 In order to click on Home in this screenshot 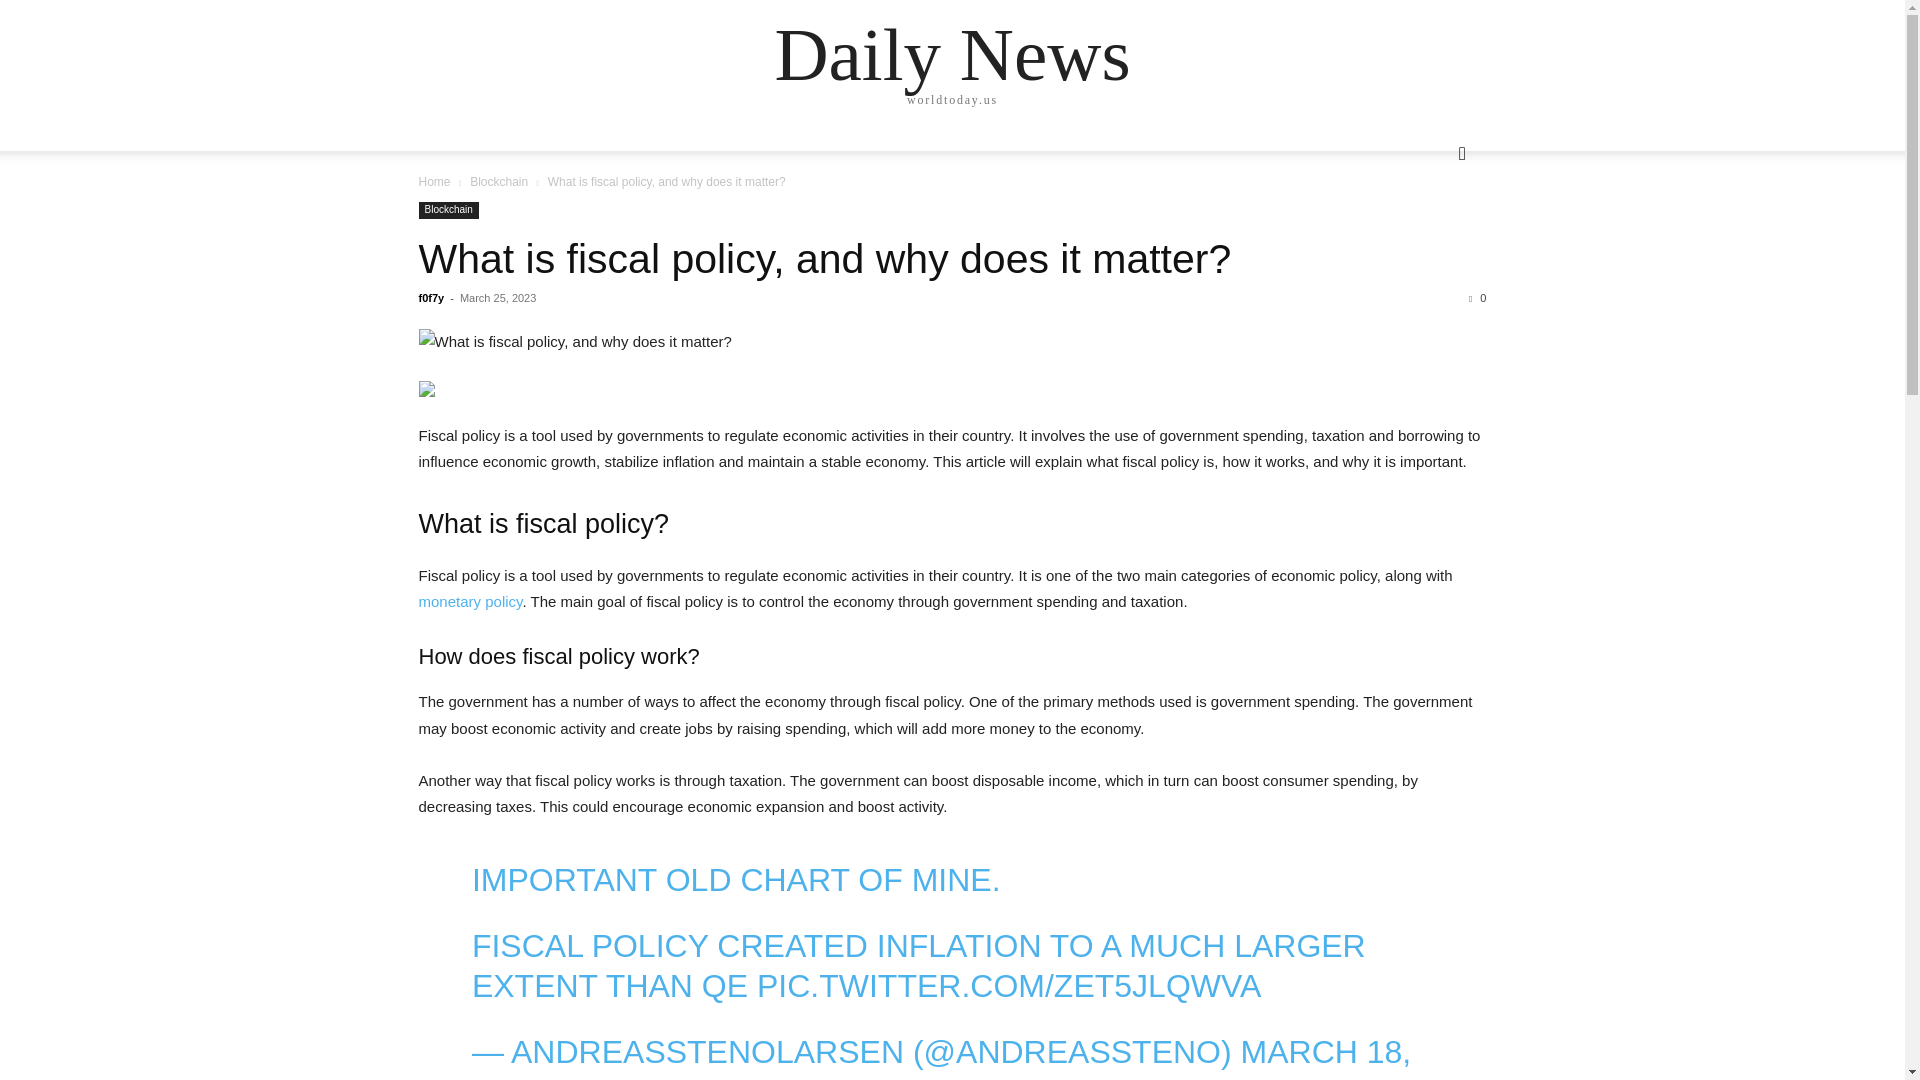, I will do `click(434, 182)`.